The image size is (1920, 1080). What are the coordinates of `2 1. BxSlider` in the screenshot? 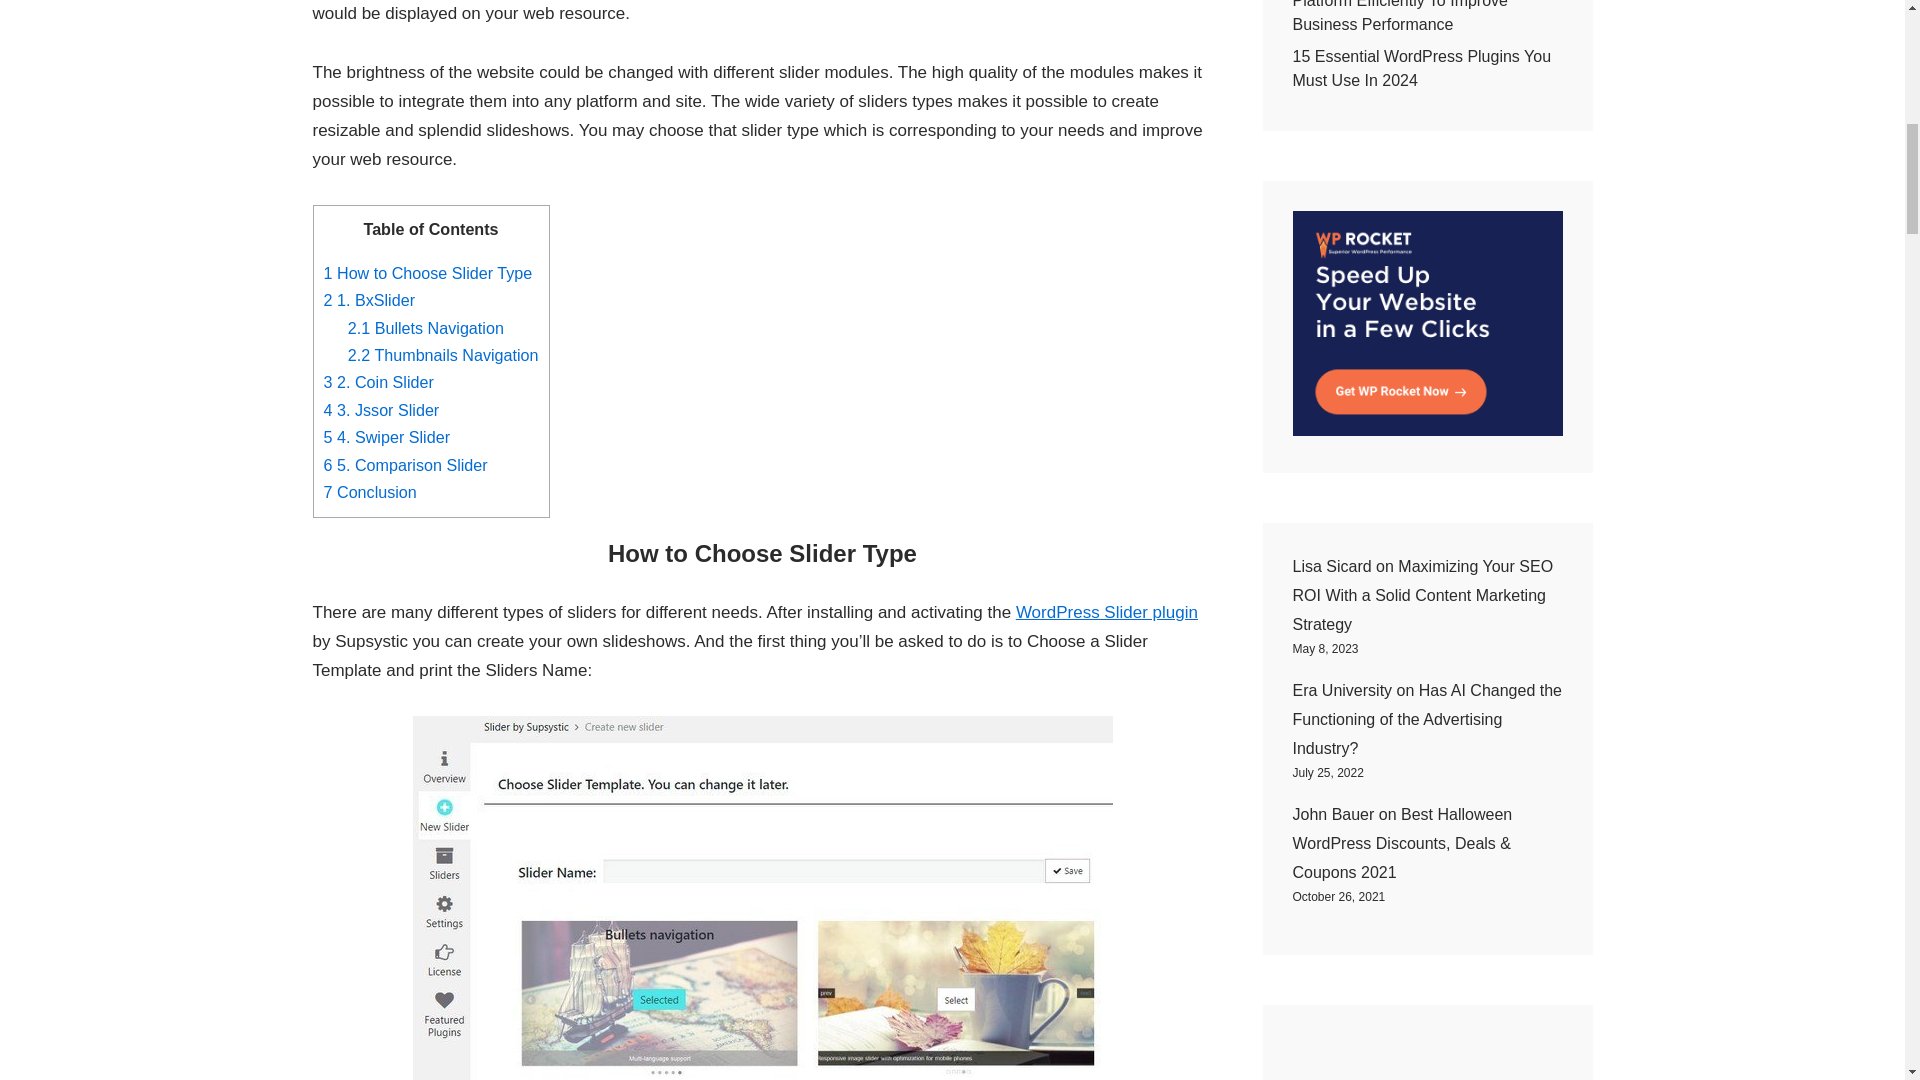 It's located at (370, 299).